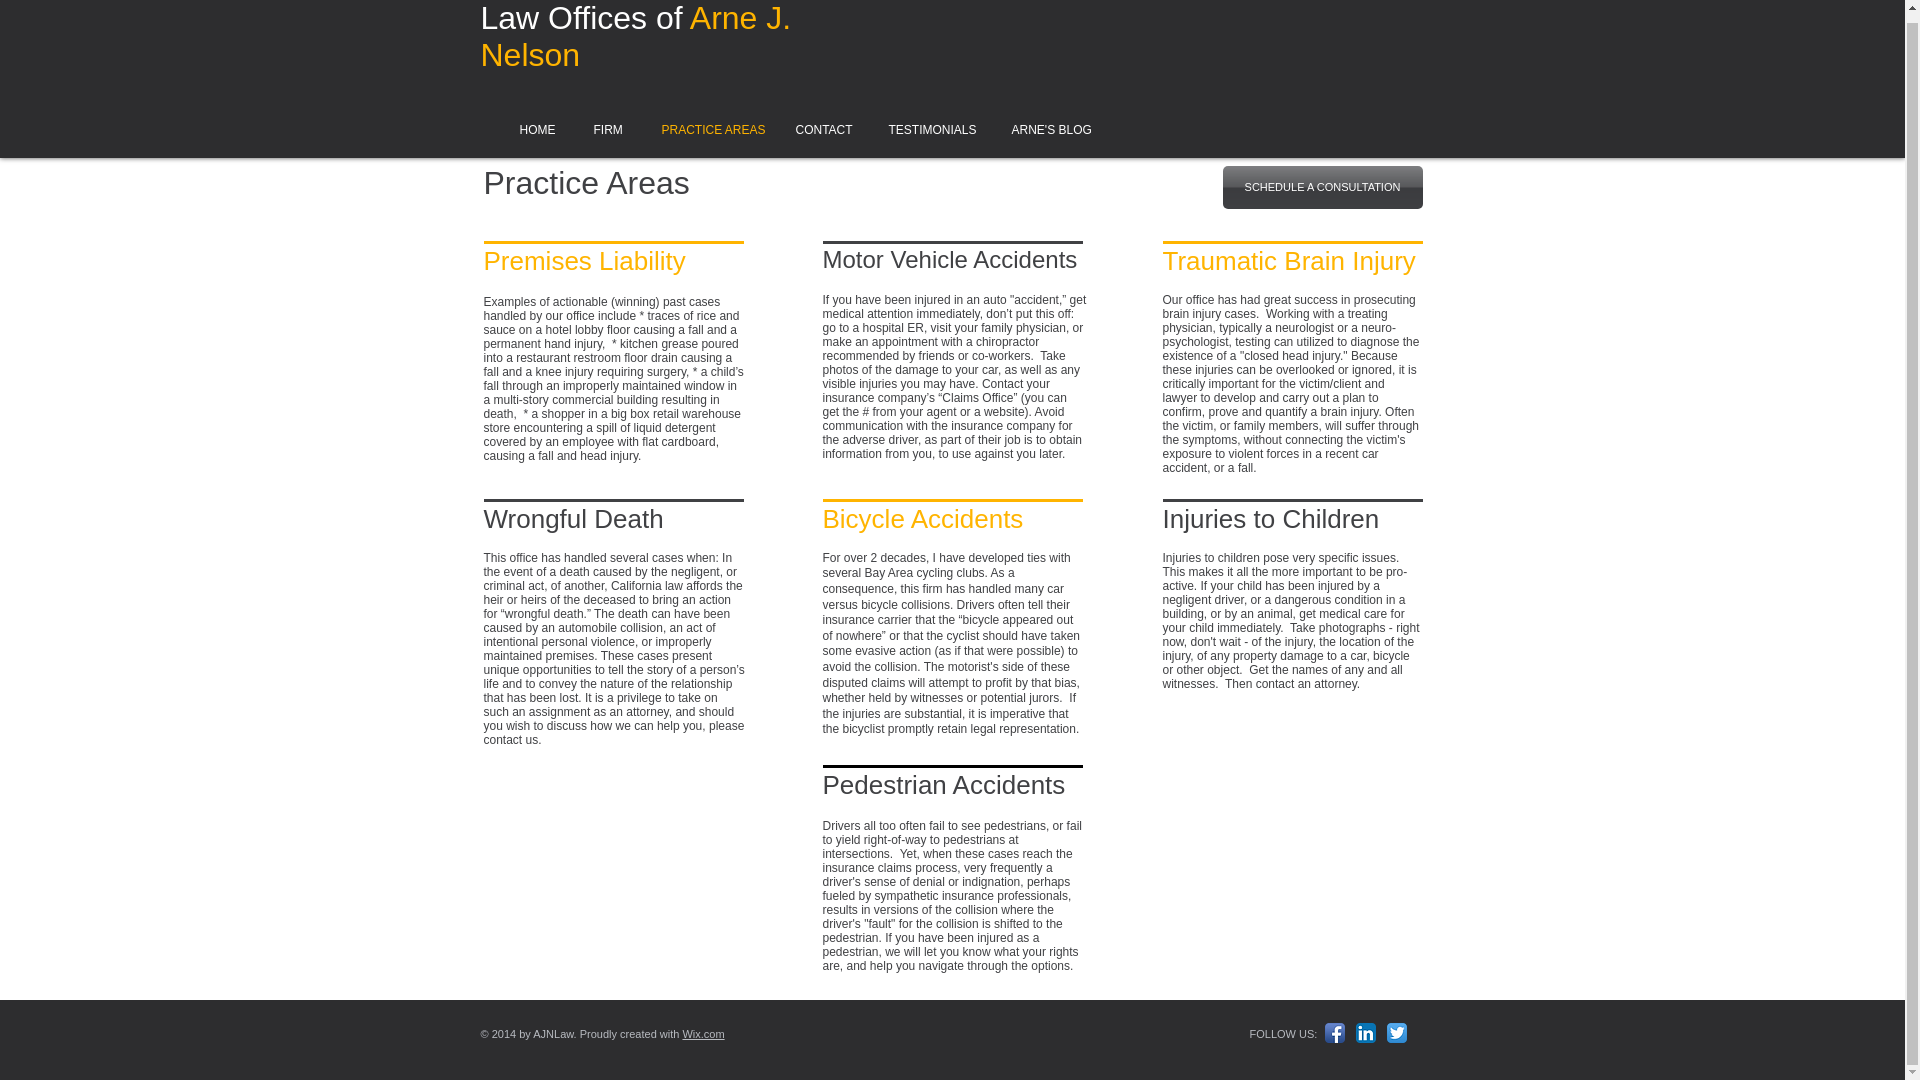  What do you see at coordinates (1270, 518) in the screenshot?
I see `Injuries to Children` at bounding box center [1270, 518].